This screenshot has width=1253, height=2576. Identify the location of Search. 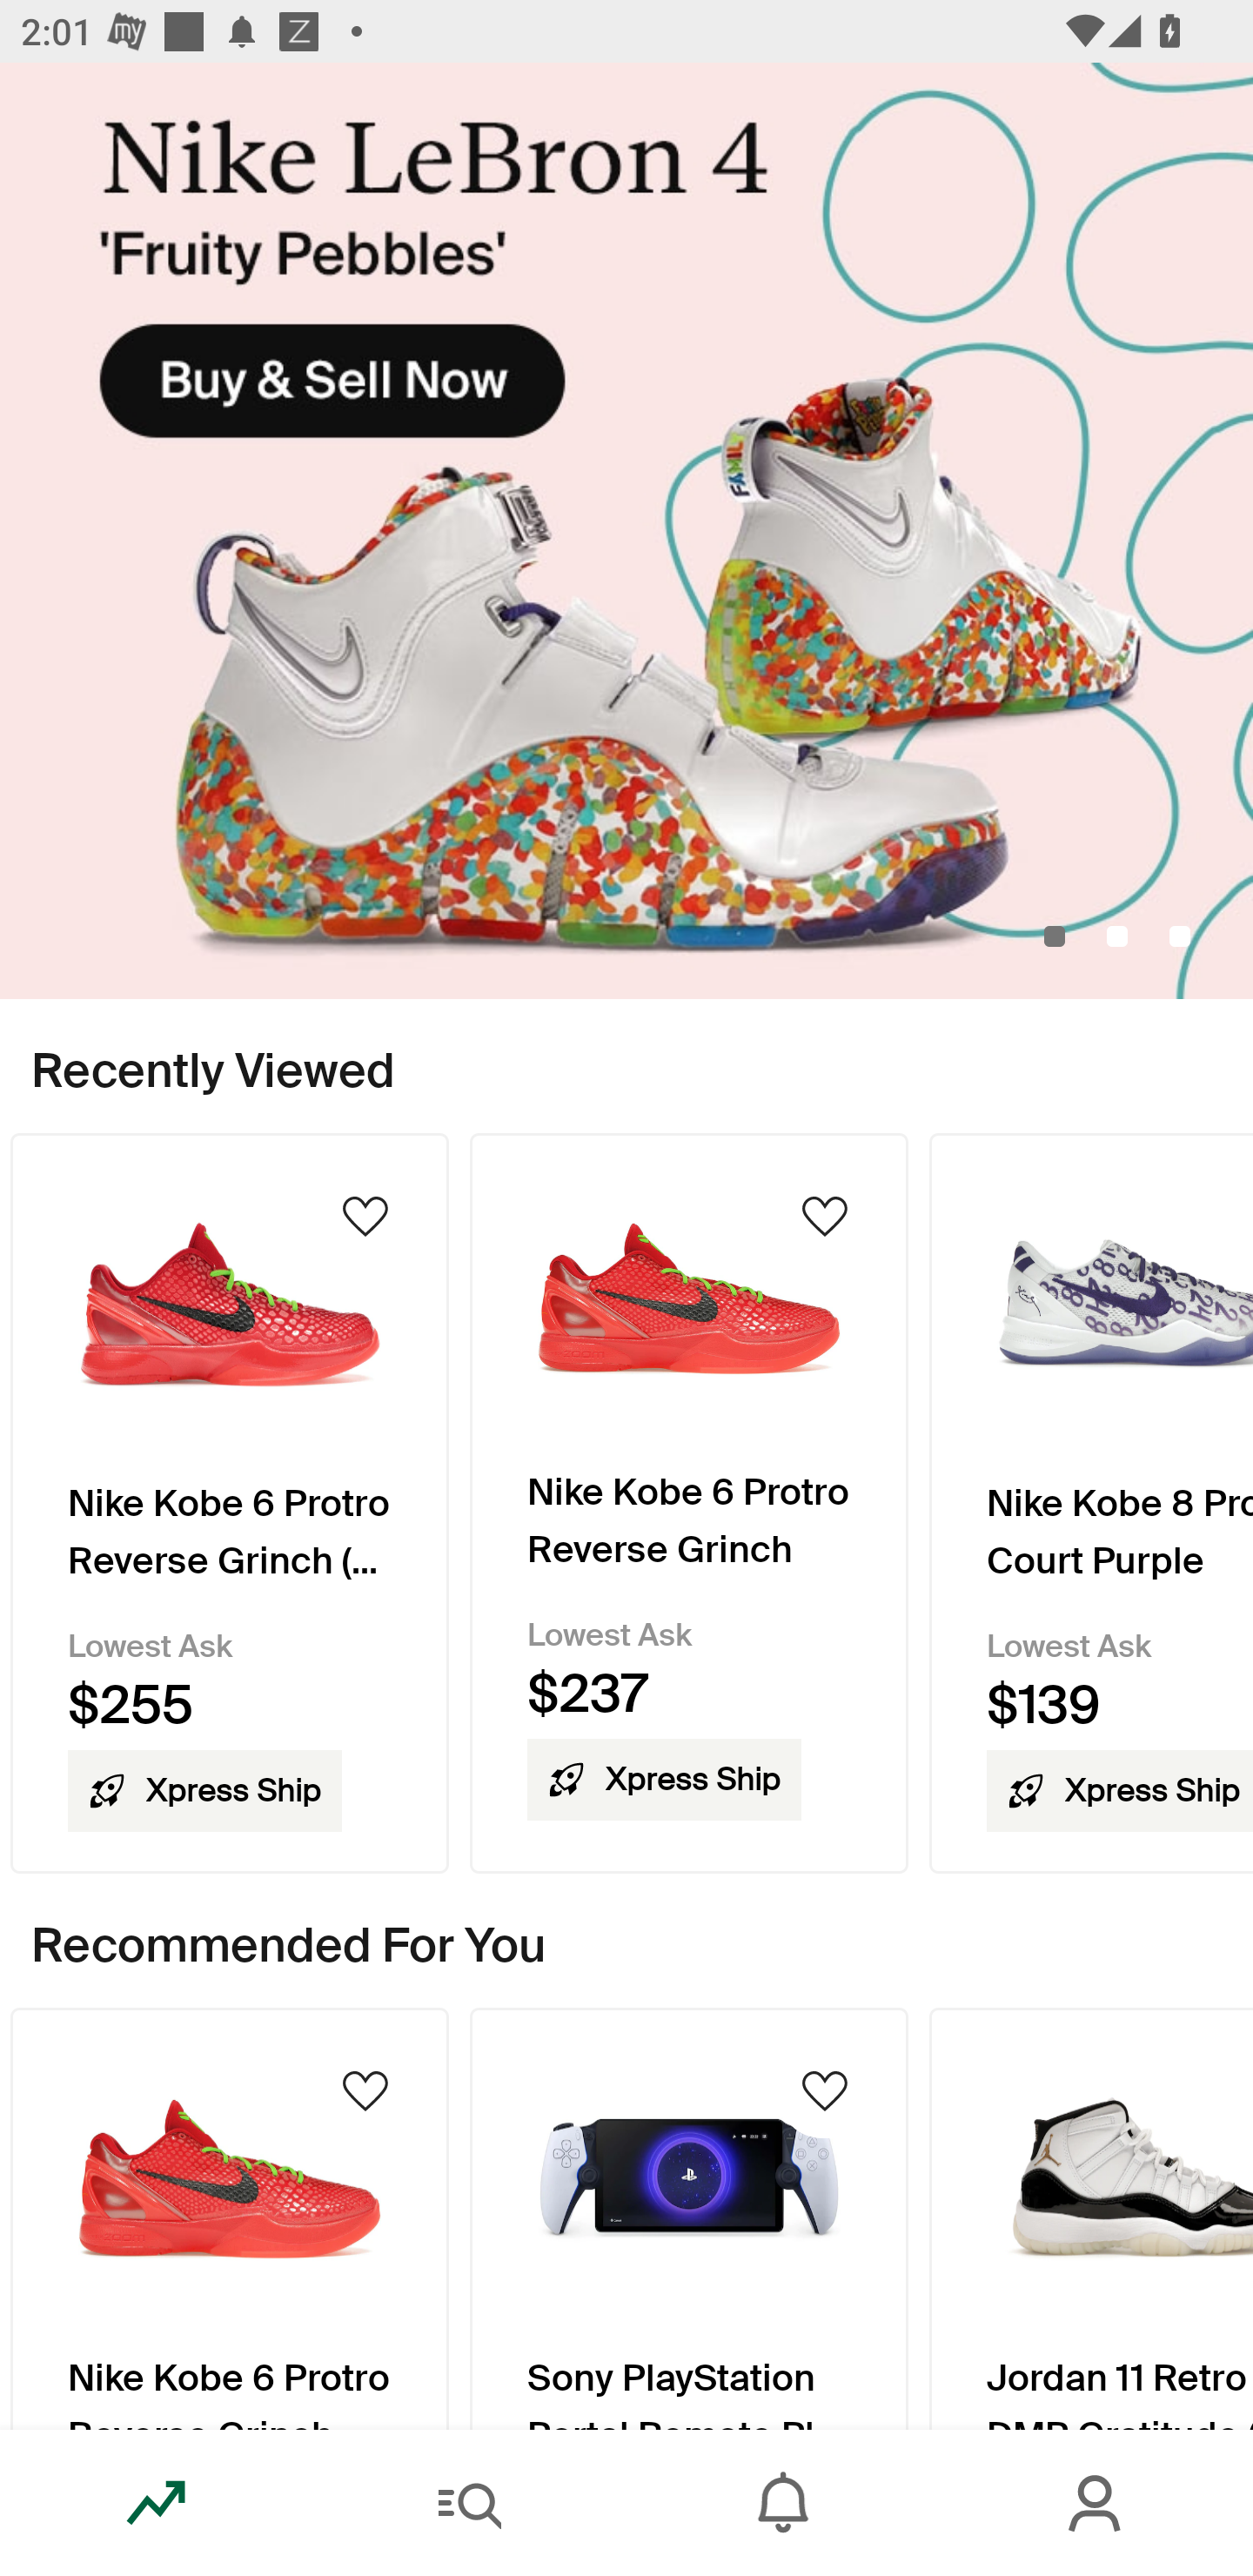
(470, 2503).